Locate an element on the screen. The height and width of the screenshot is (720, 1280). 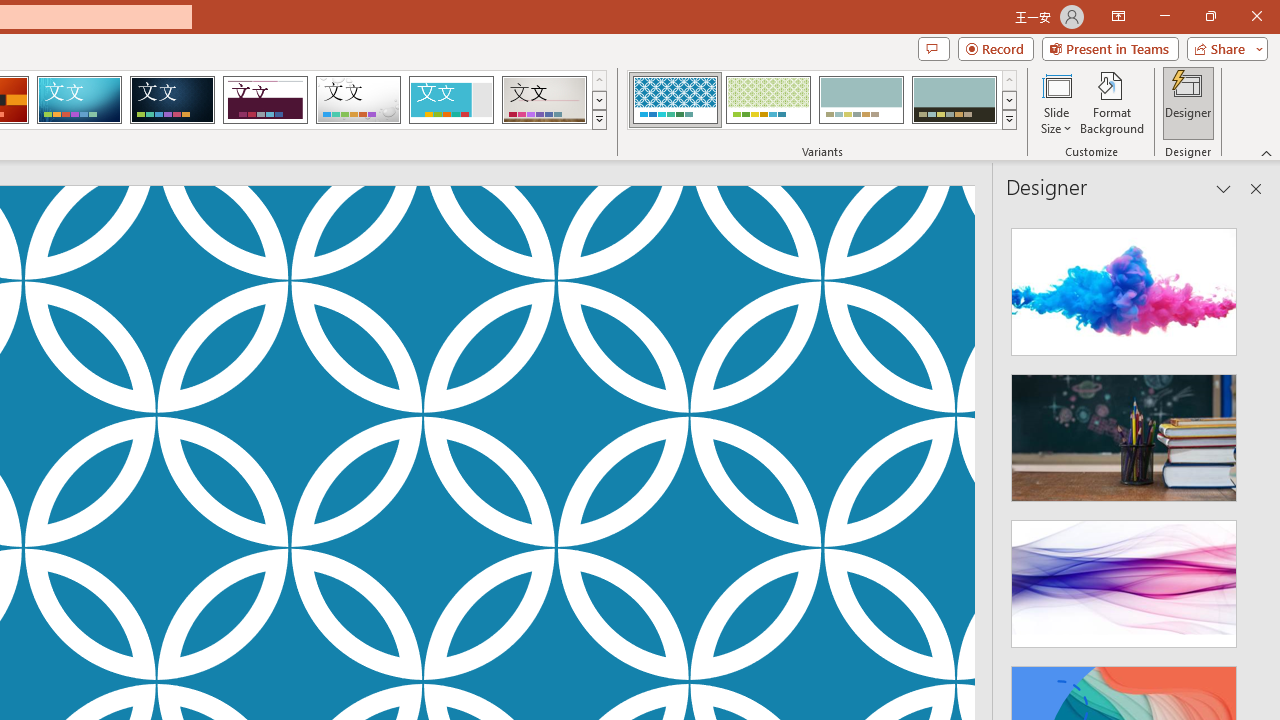
Row up is located at coordinates (1010, 80).